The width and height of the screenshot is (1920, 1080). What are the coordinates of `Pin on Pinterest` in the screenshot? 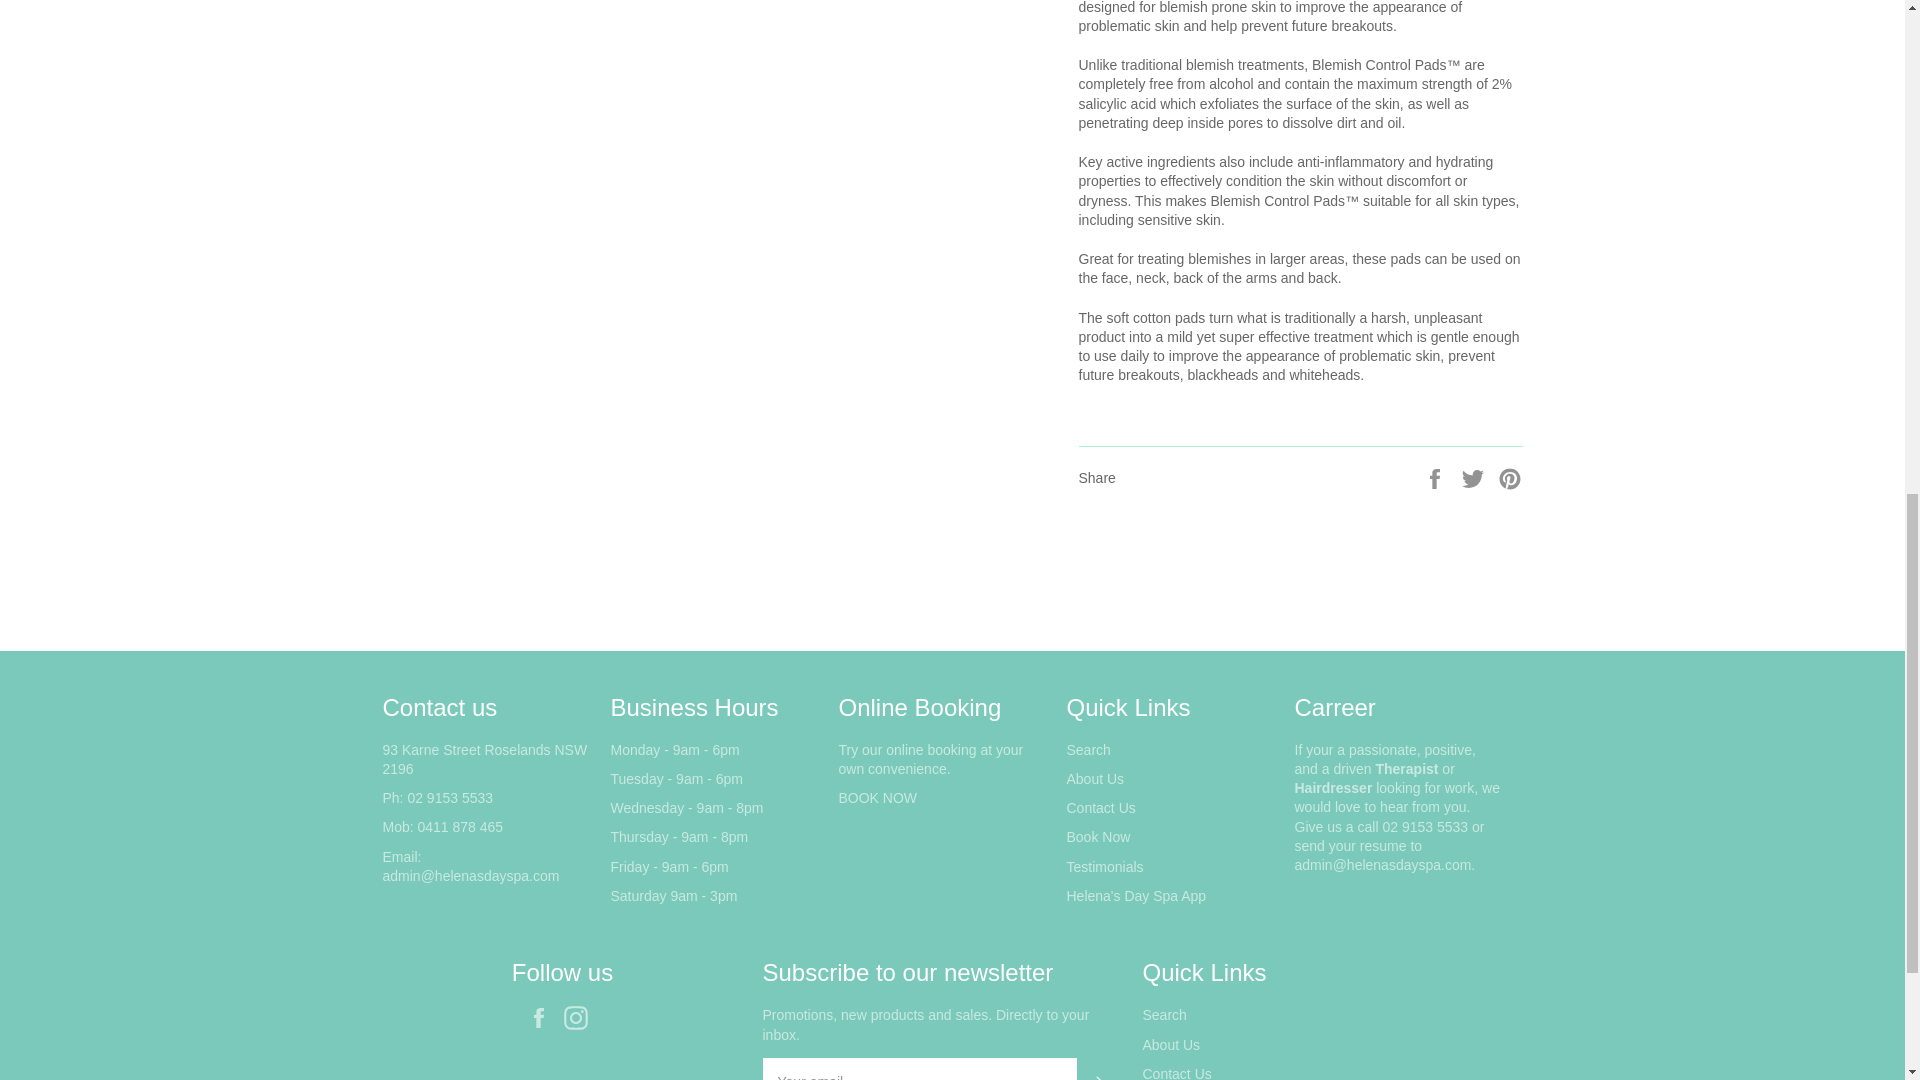 It's located at (1510, 476).